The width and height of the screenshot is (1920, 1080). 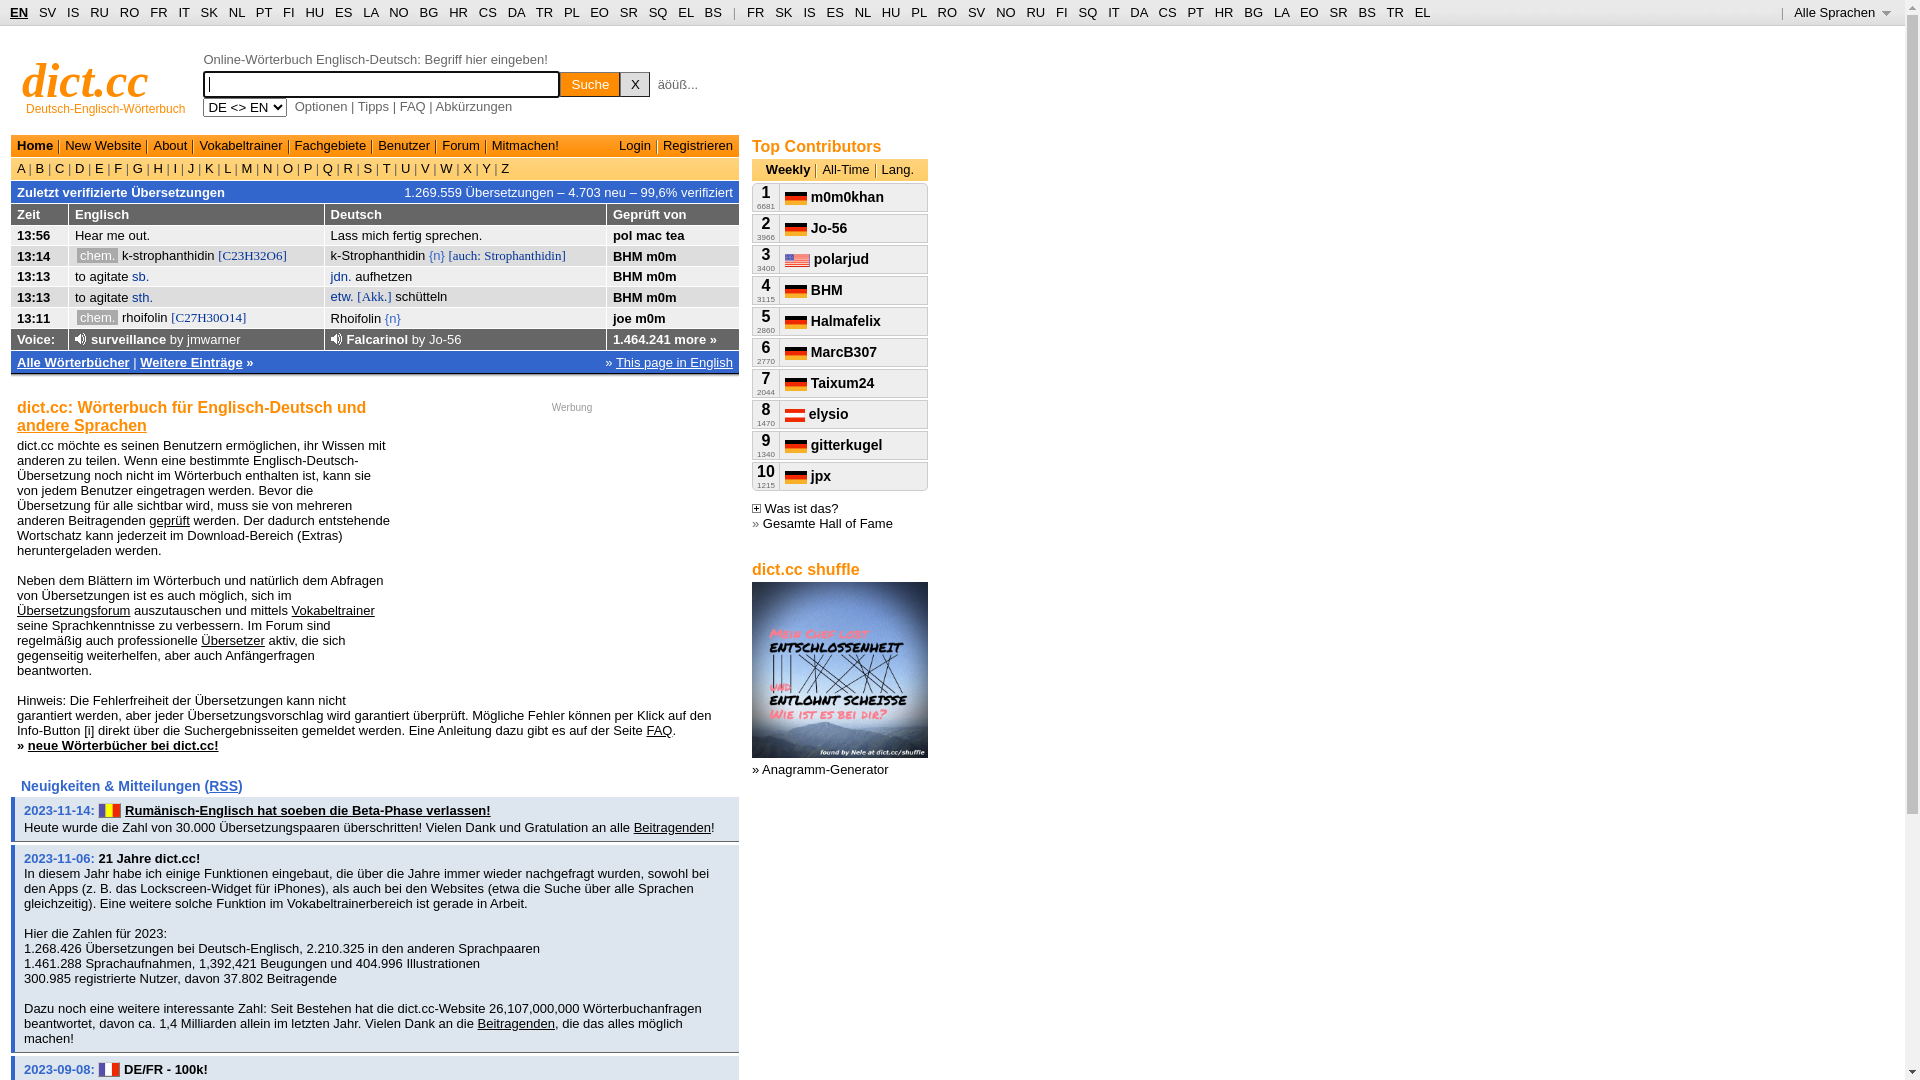 What do you see at coordinates (461, 146) in the screenshot?
I see `Forum` at bounding box center [461, 146].